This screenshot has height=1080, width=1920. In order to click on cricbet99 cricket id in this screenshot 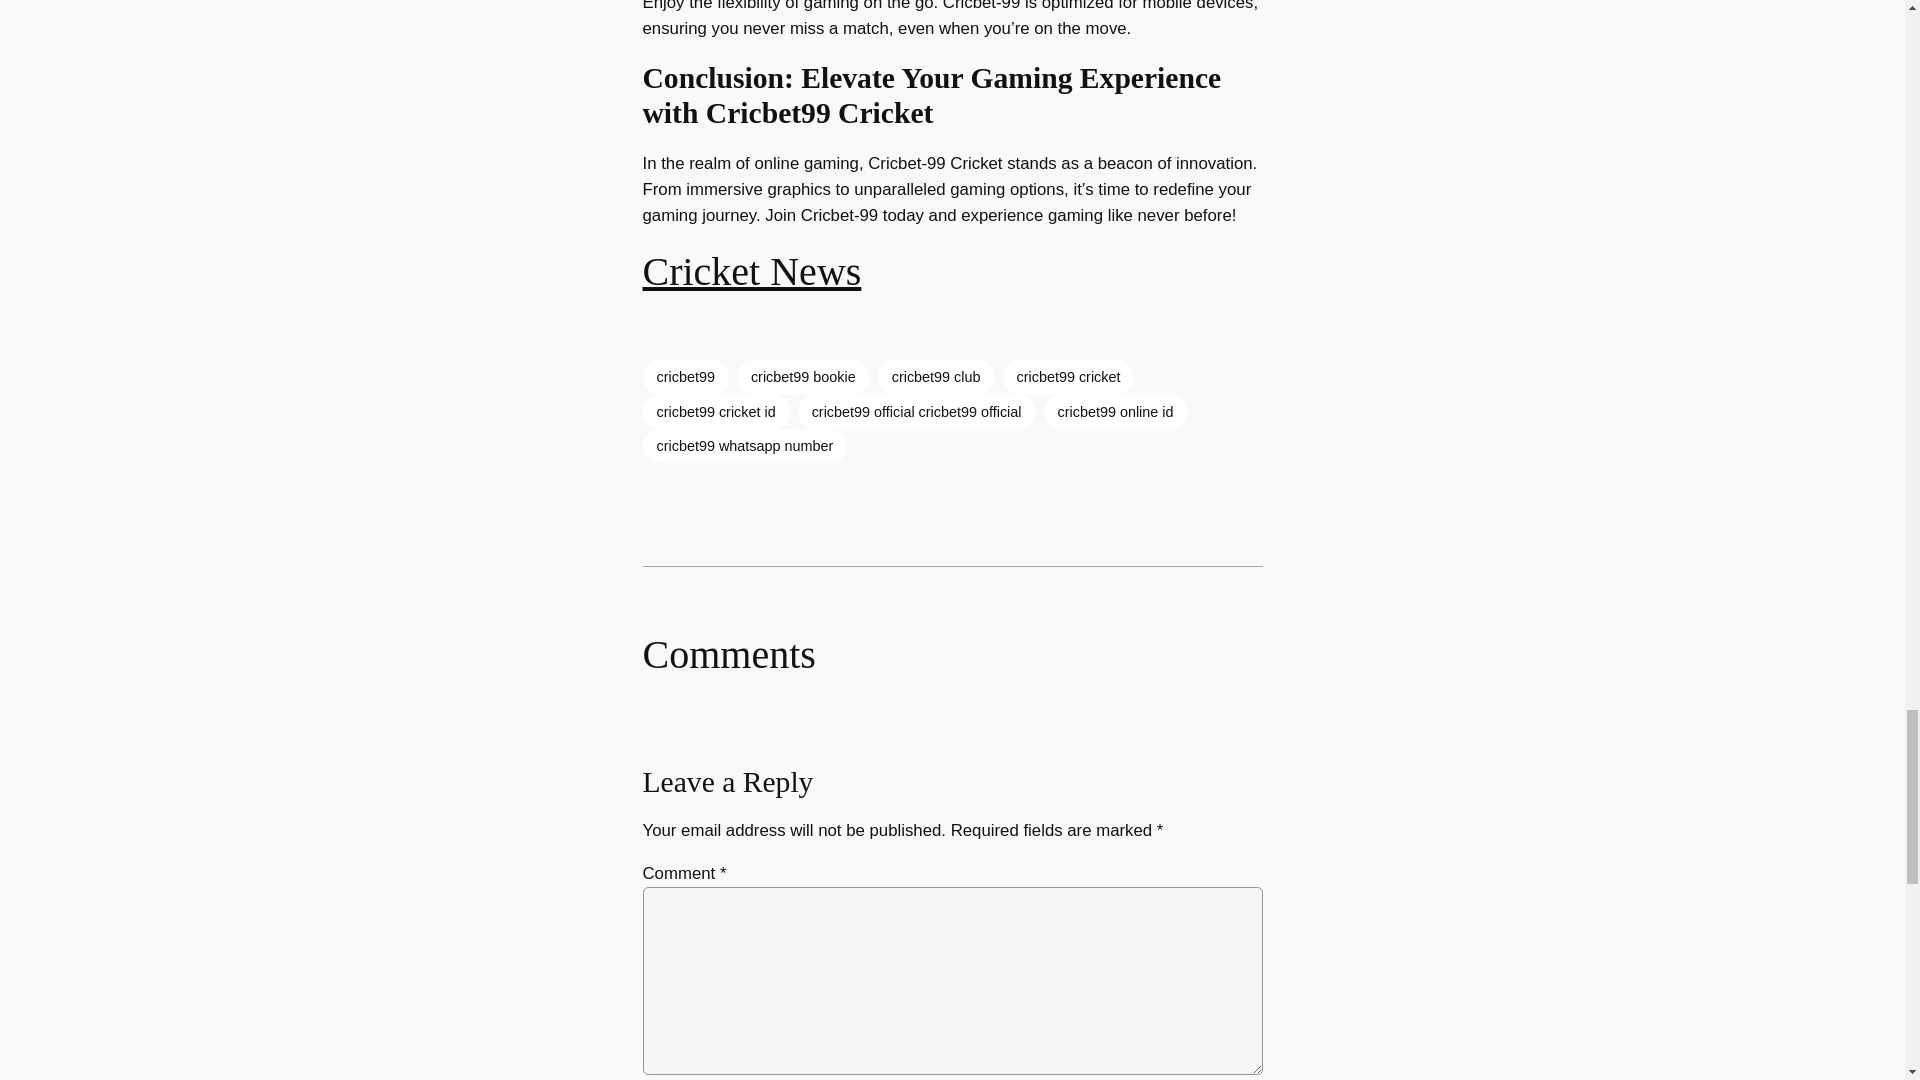, I will do `click(715, 412)`.